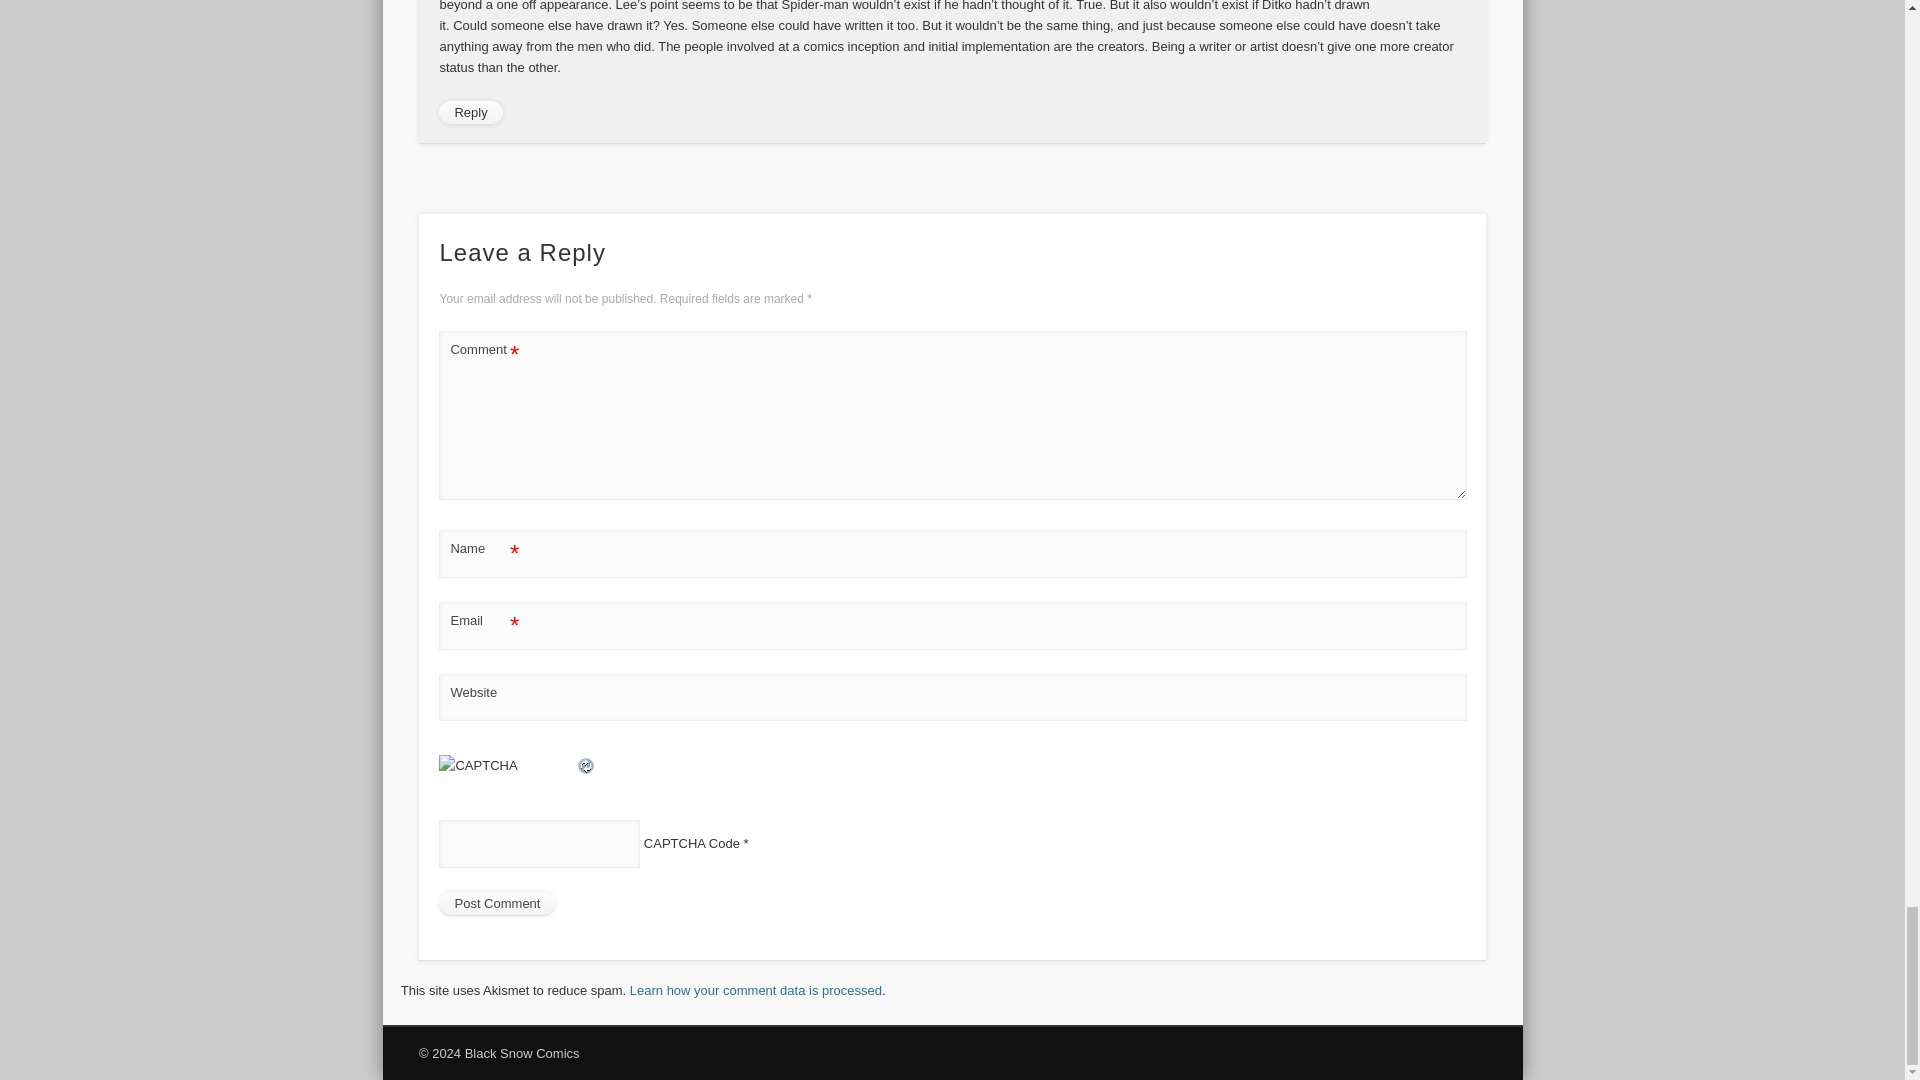 The height and width of the screenshot is (1080, 1920). I want to click on Post Comment, so click(496, 904).